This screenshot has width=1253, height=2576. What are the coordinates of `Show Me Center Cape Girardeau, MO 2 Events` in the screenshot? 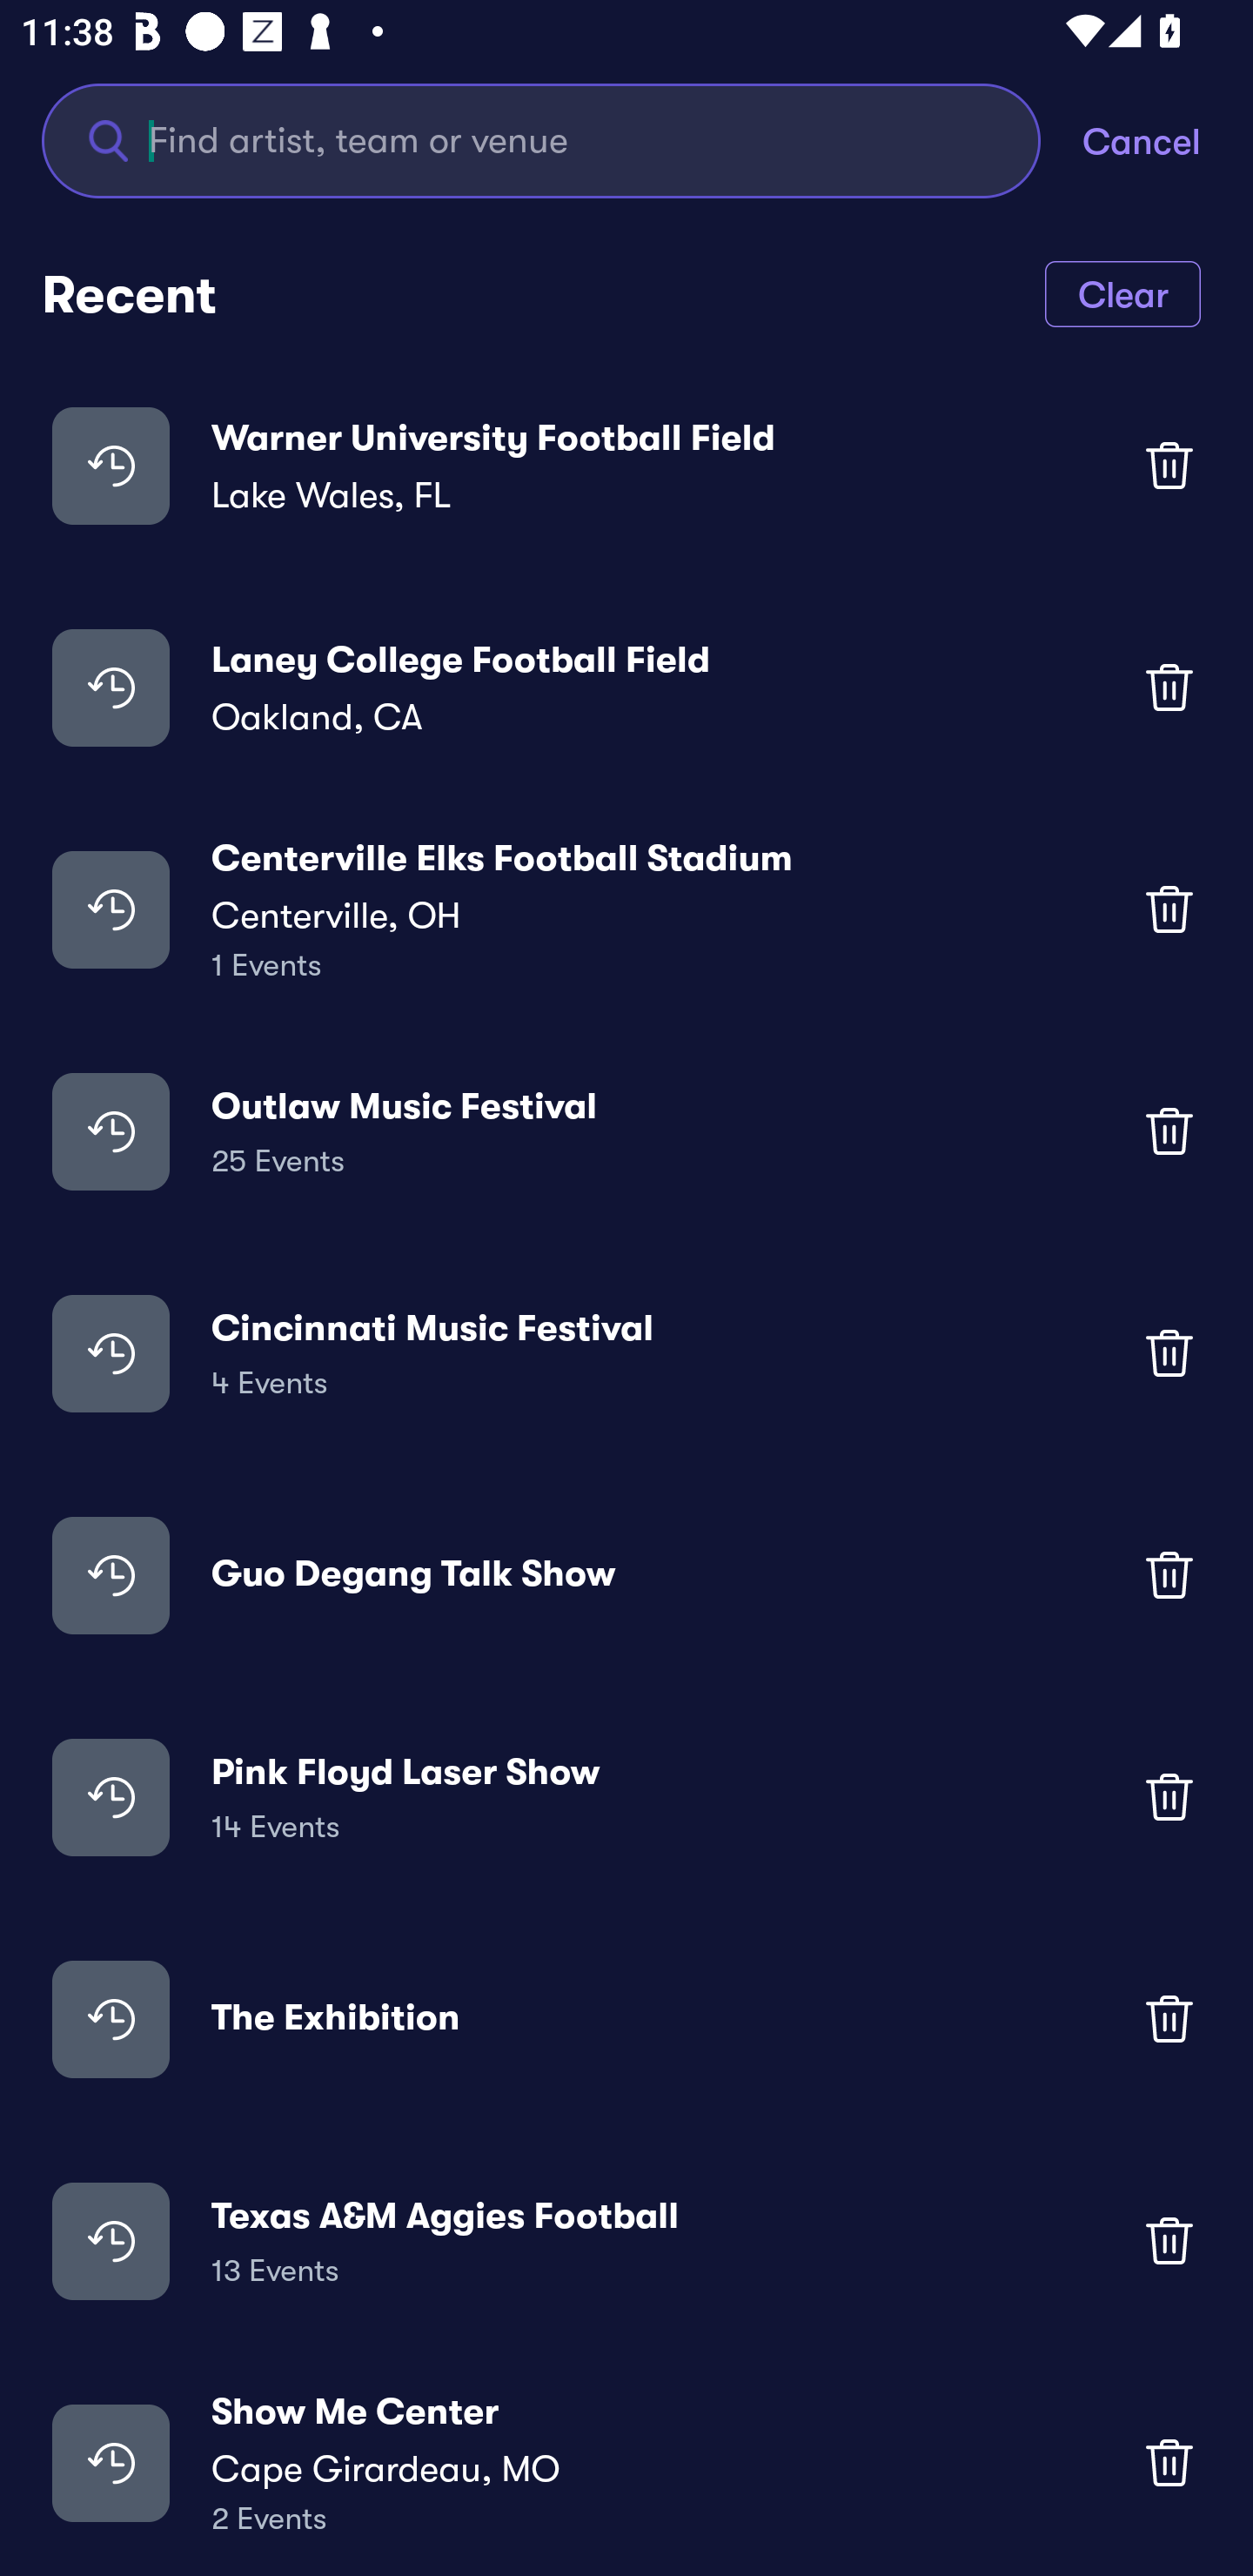 It's located at (626, 2462).